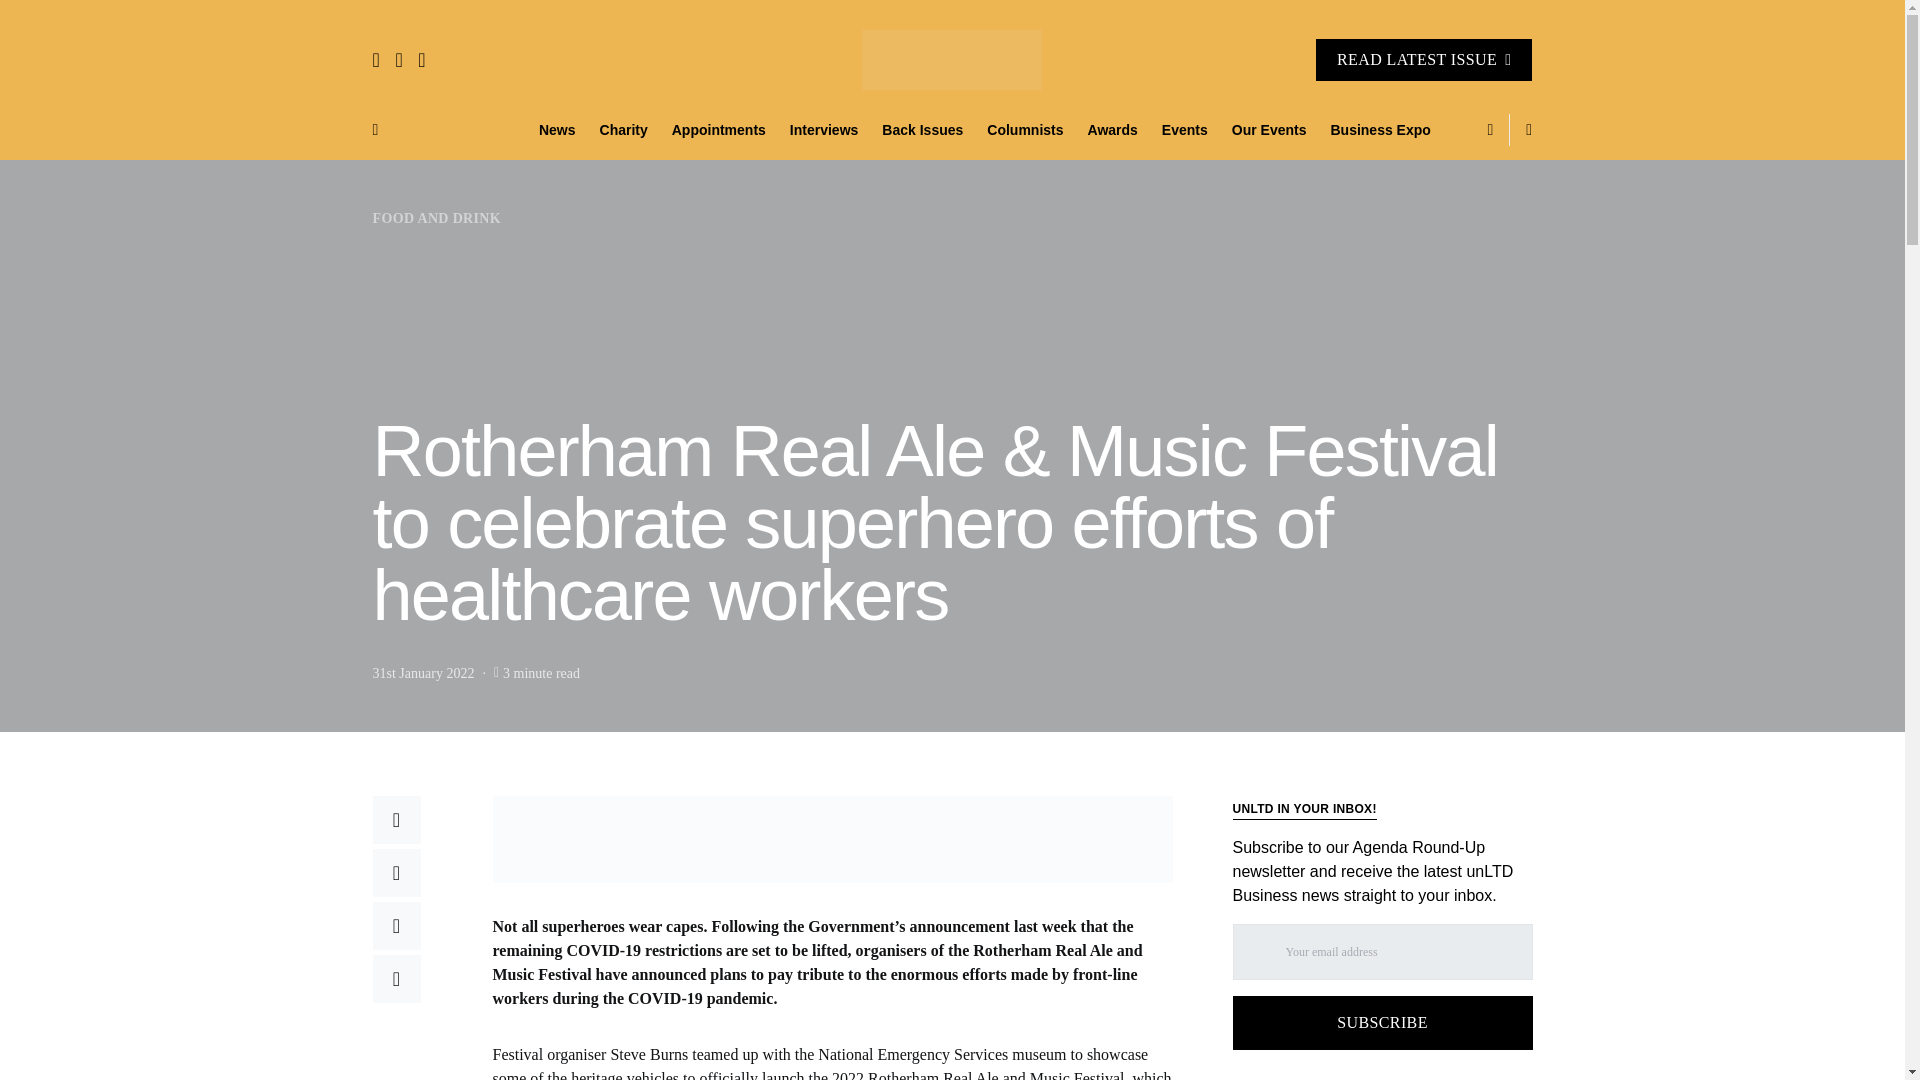  Describe the element at coordinates (1382, 1022) in the screenshot. I see `Subscribe` at that location.